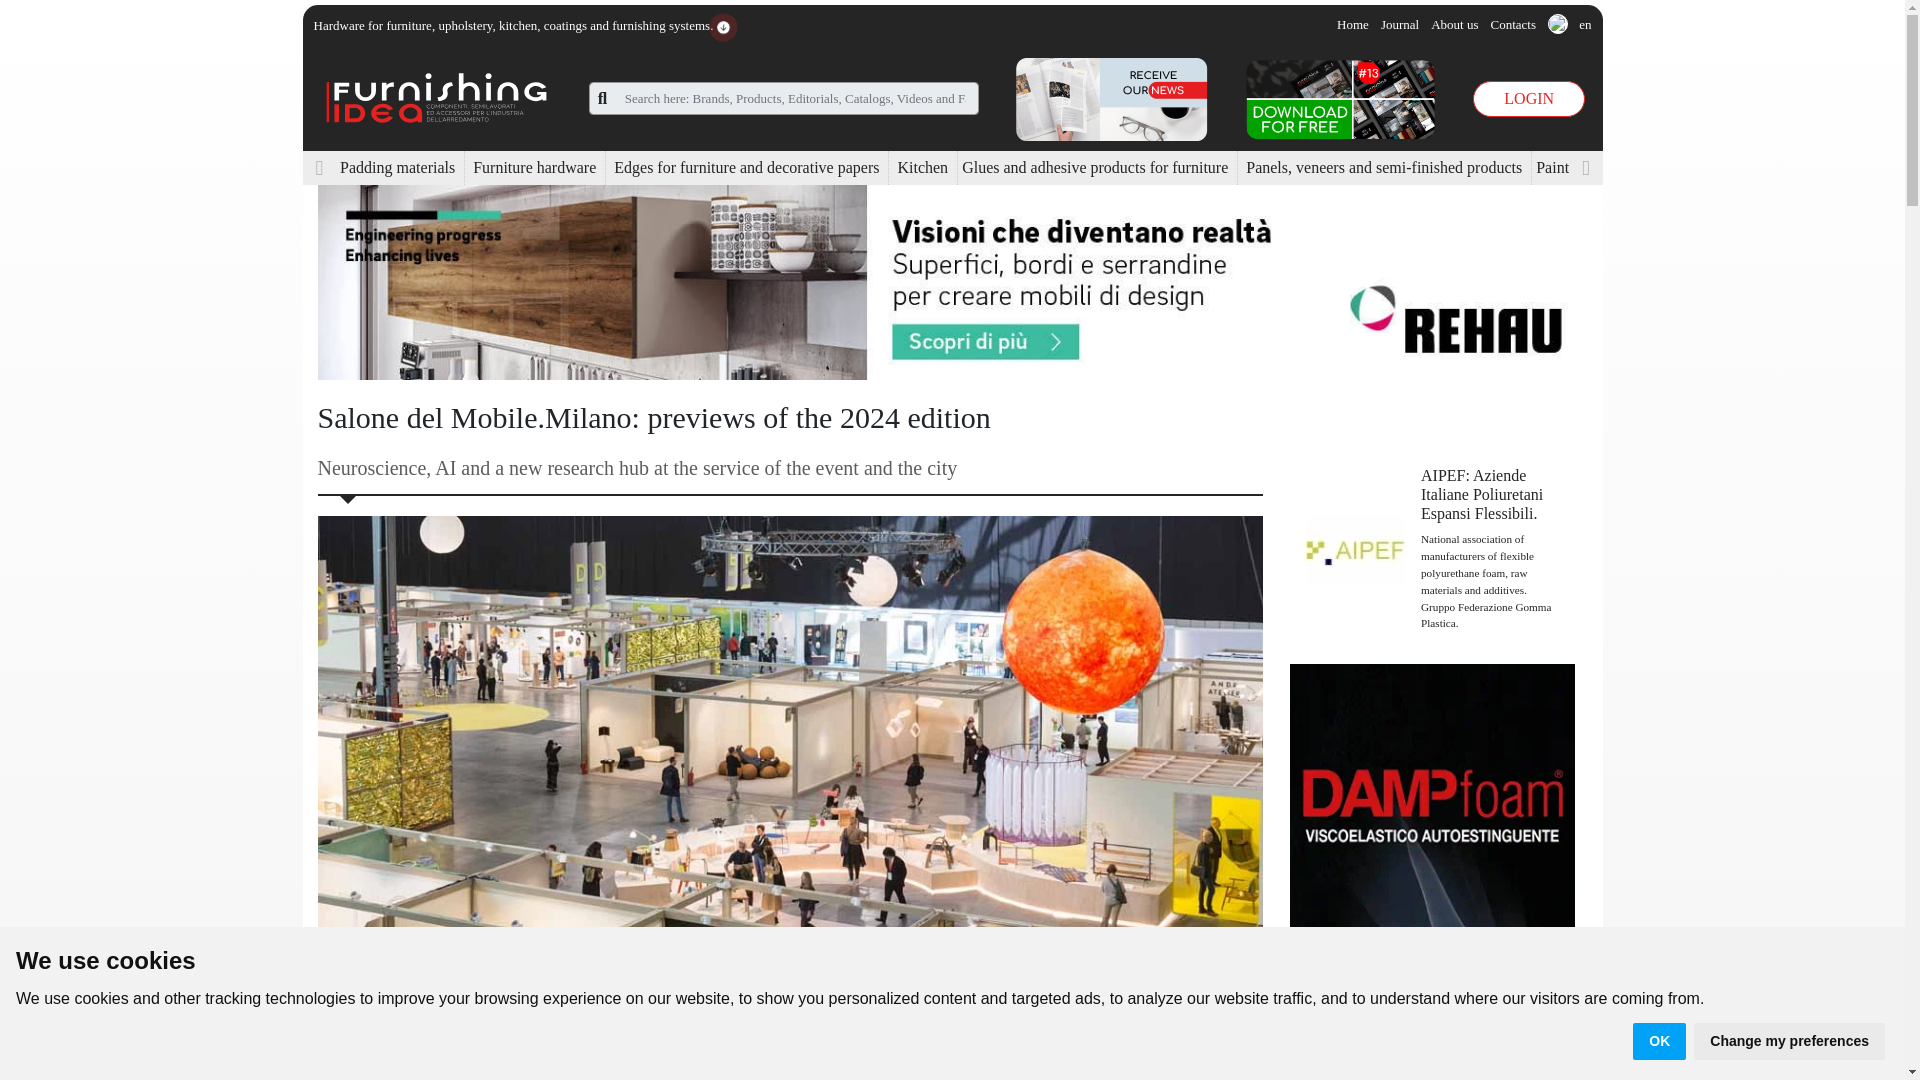 Image resolution: width=1920 pixels, height=1080 pixels. I want to click on Padding materials , so click(397, 166).